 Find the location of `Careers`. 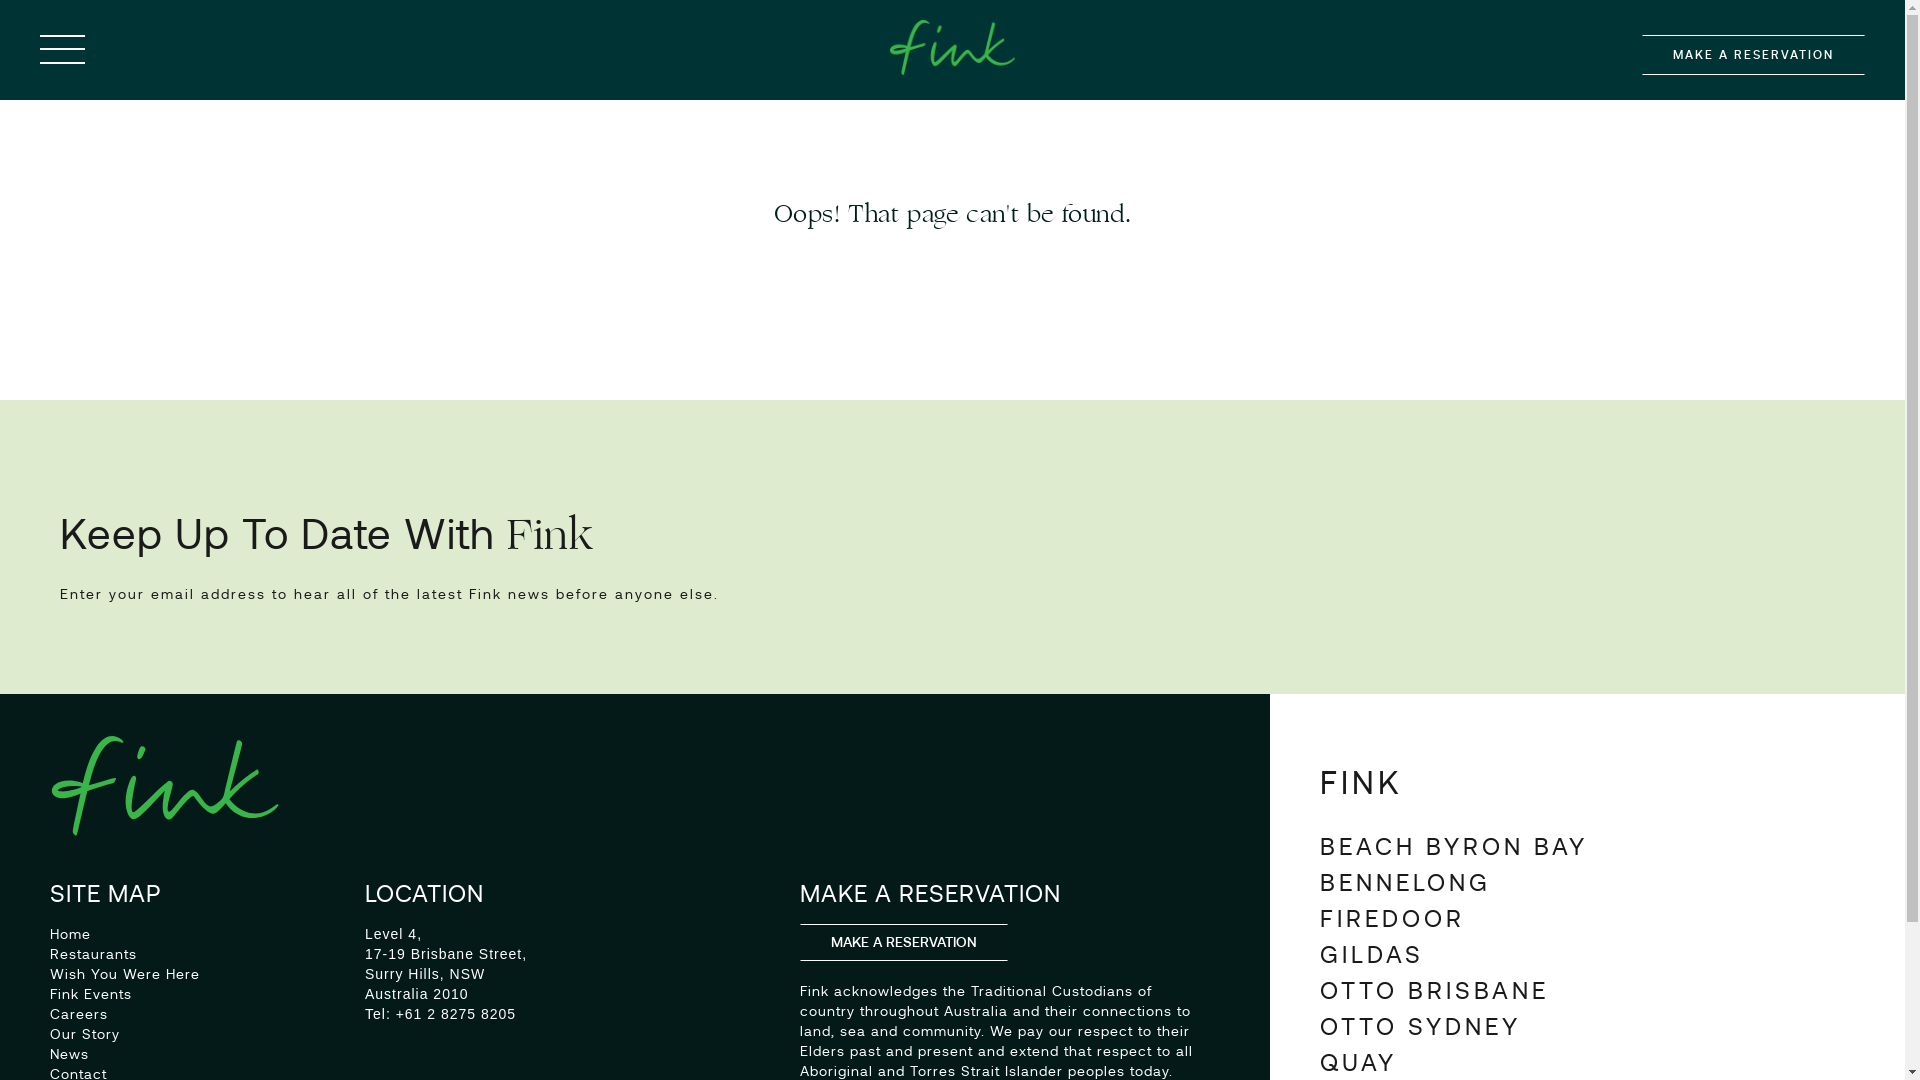

Careers is located at coordinates (79, 1014).